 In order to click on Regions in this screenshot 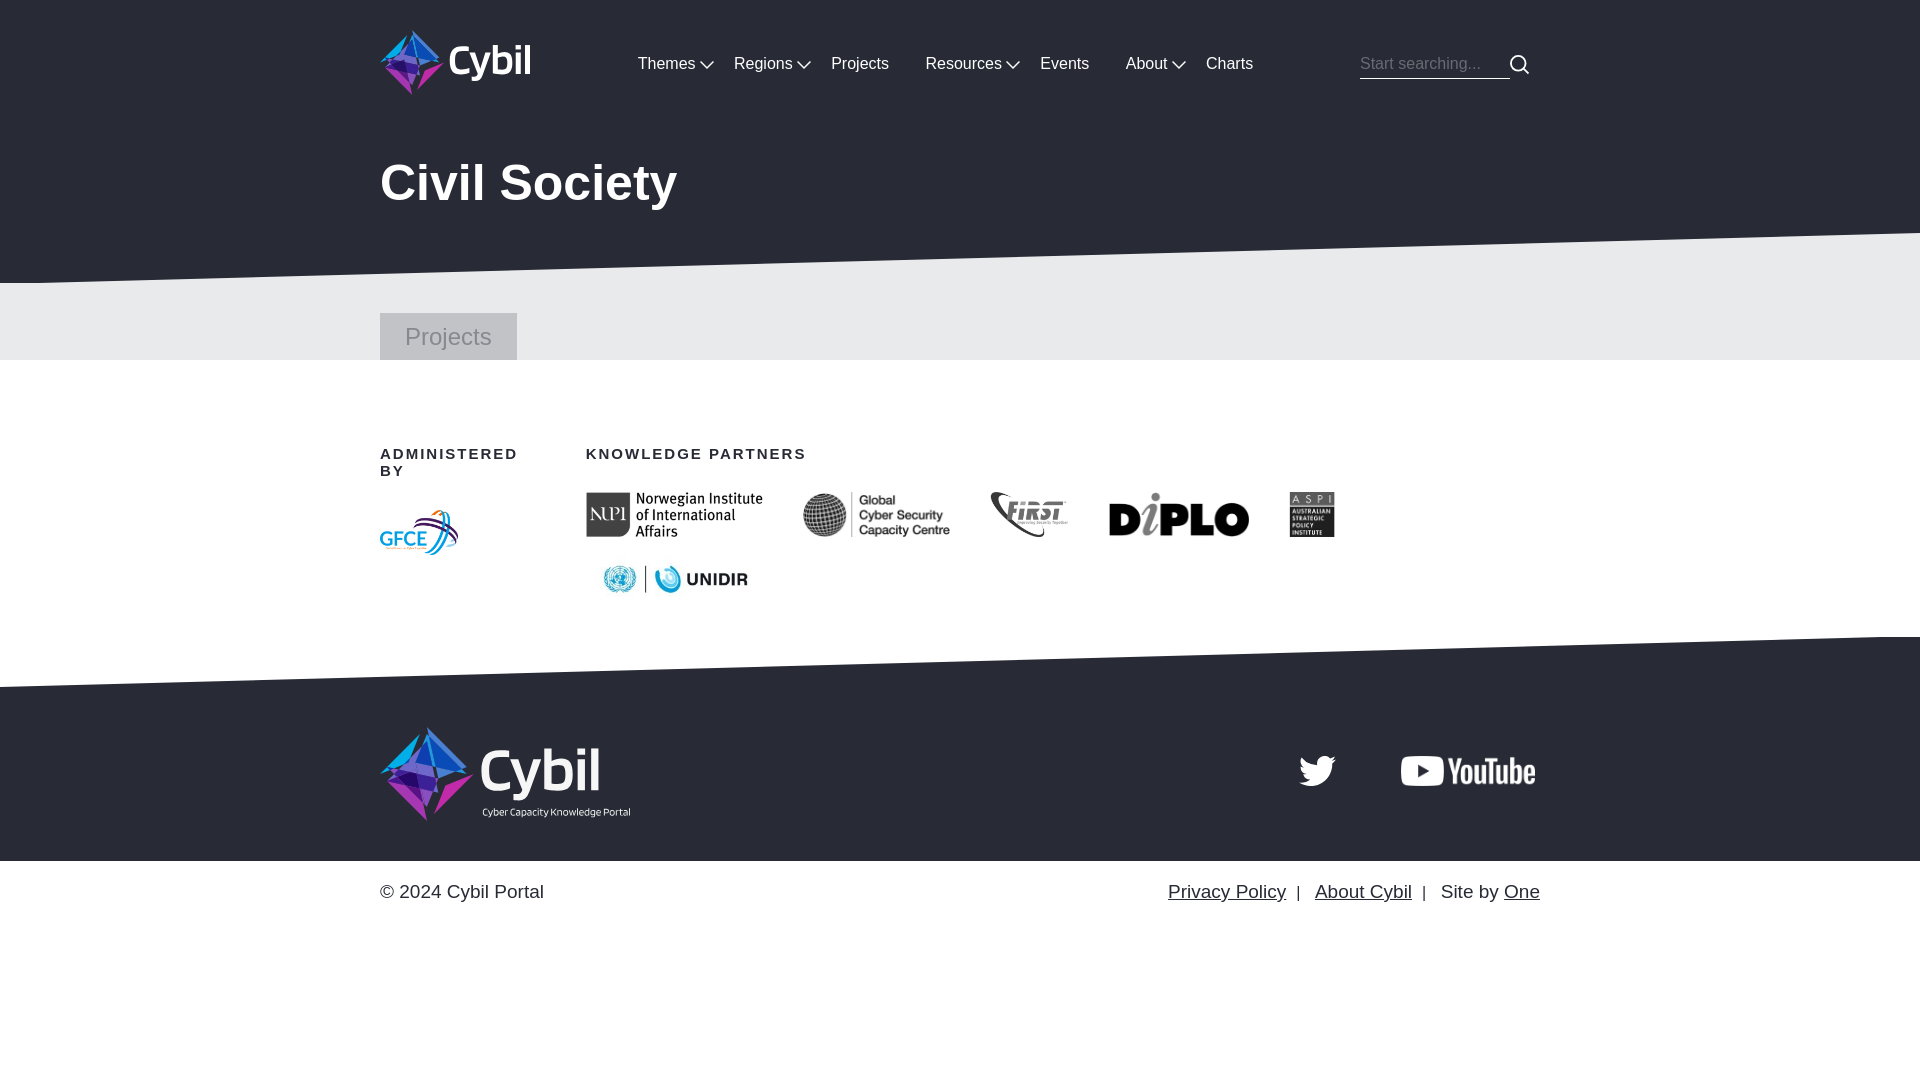, I will do `click(763, 62)`.